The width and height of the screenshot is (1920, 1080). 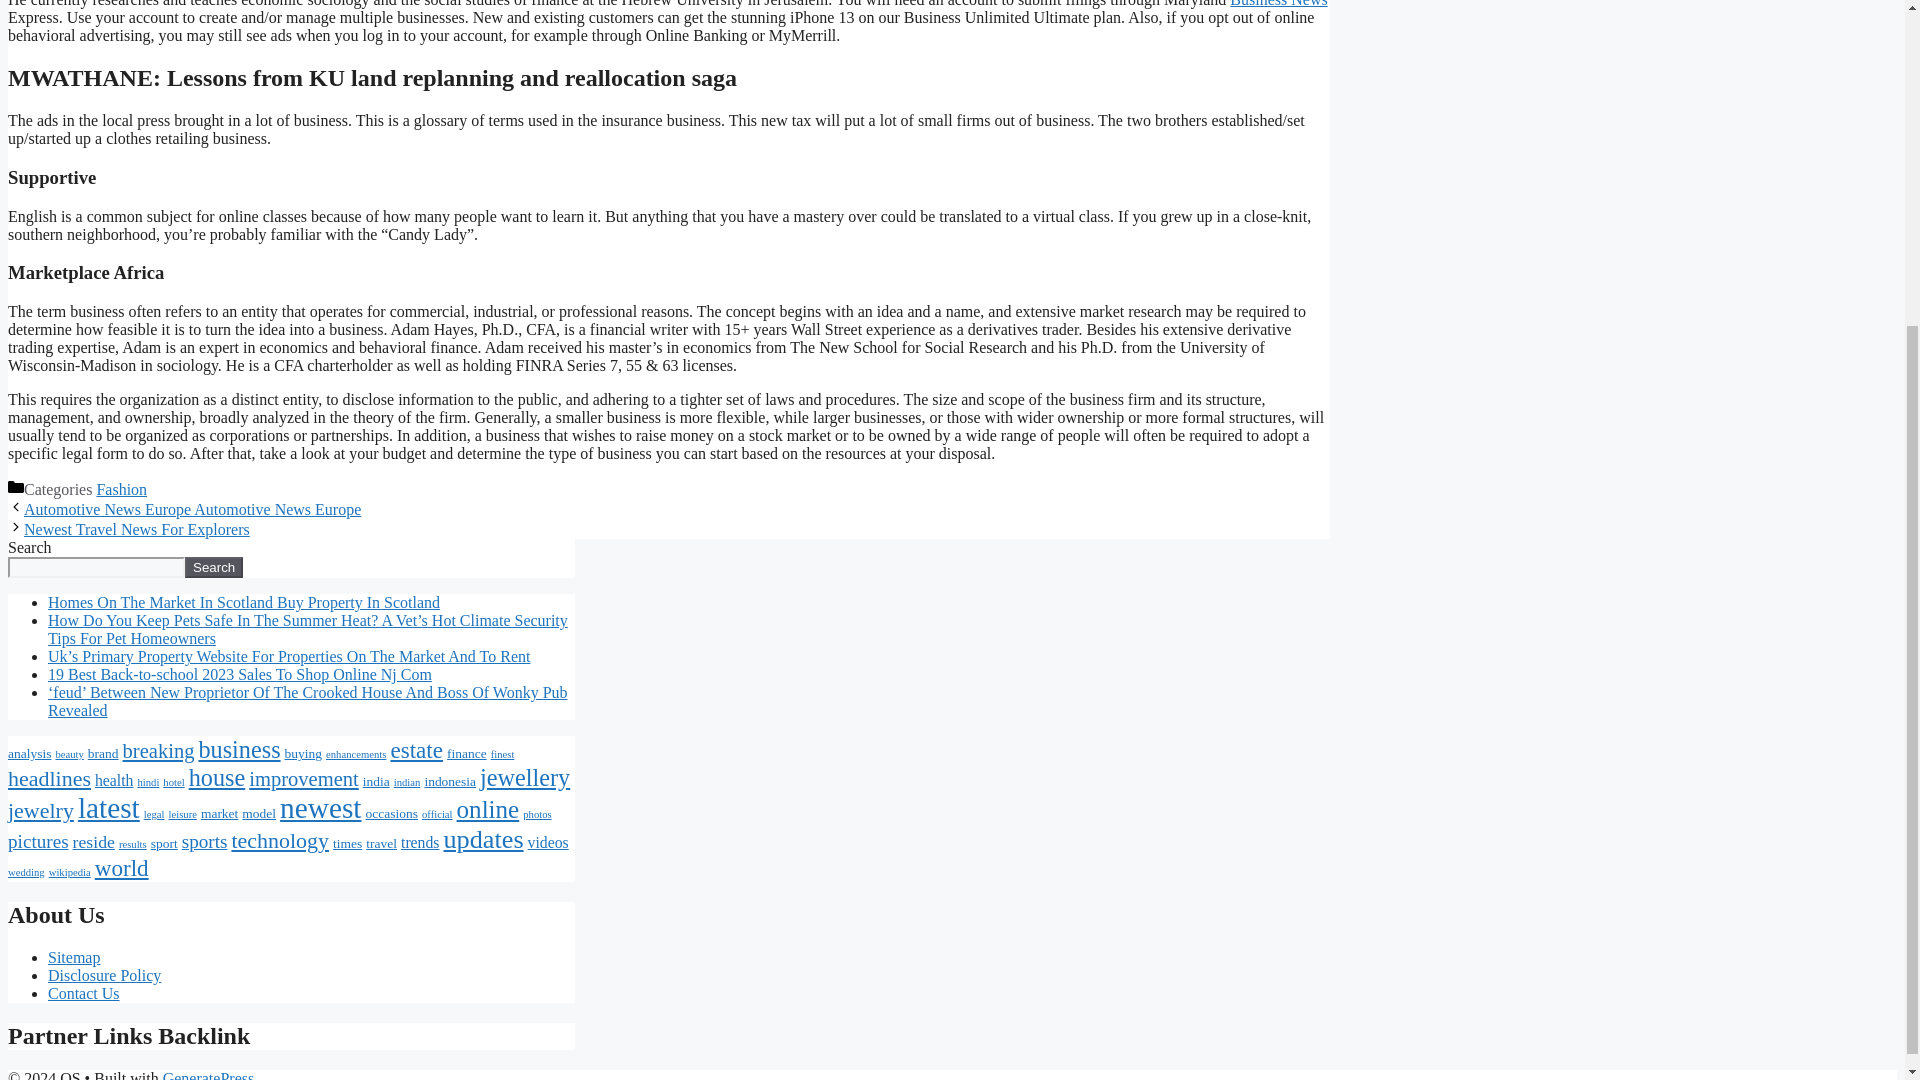 I want to click on 19 Best Back-to-school 2023 Sales To Shop Online Nj Com, so click(x=240, y=674).